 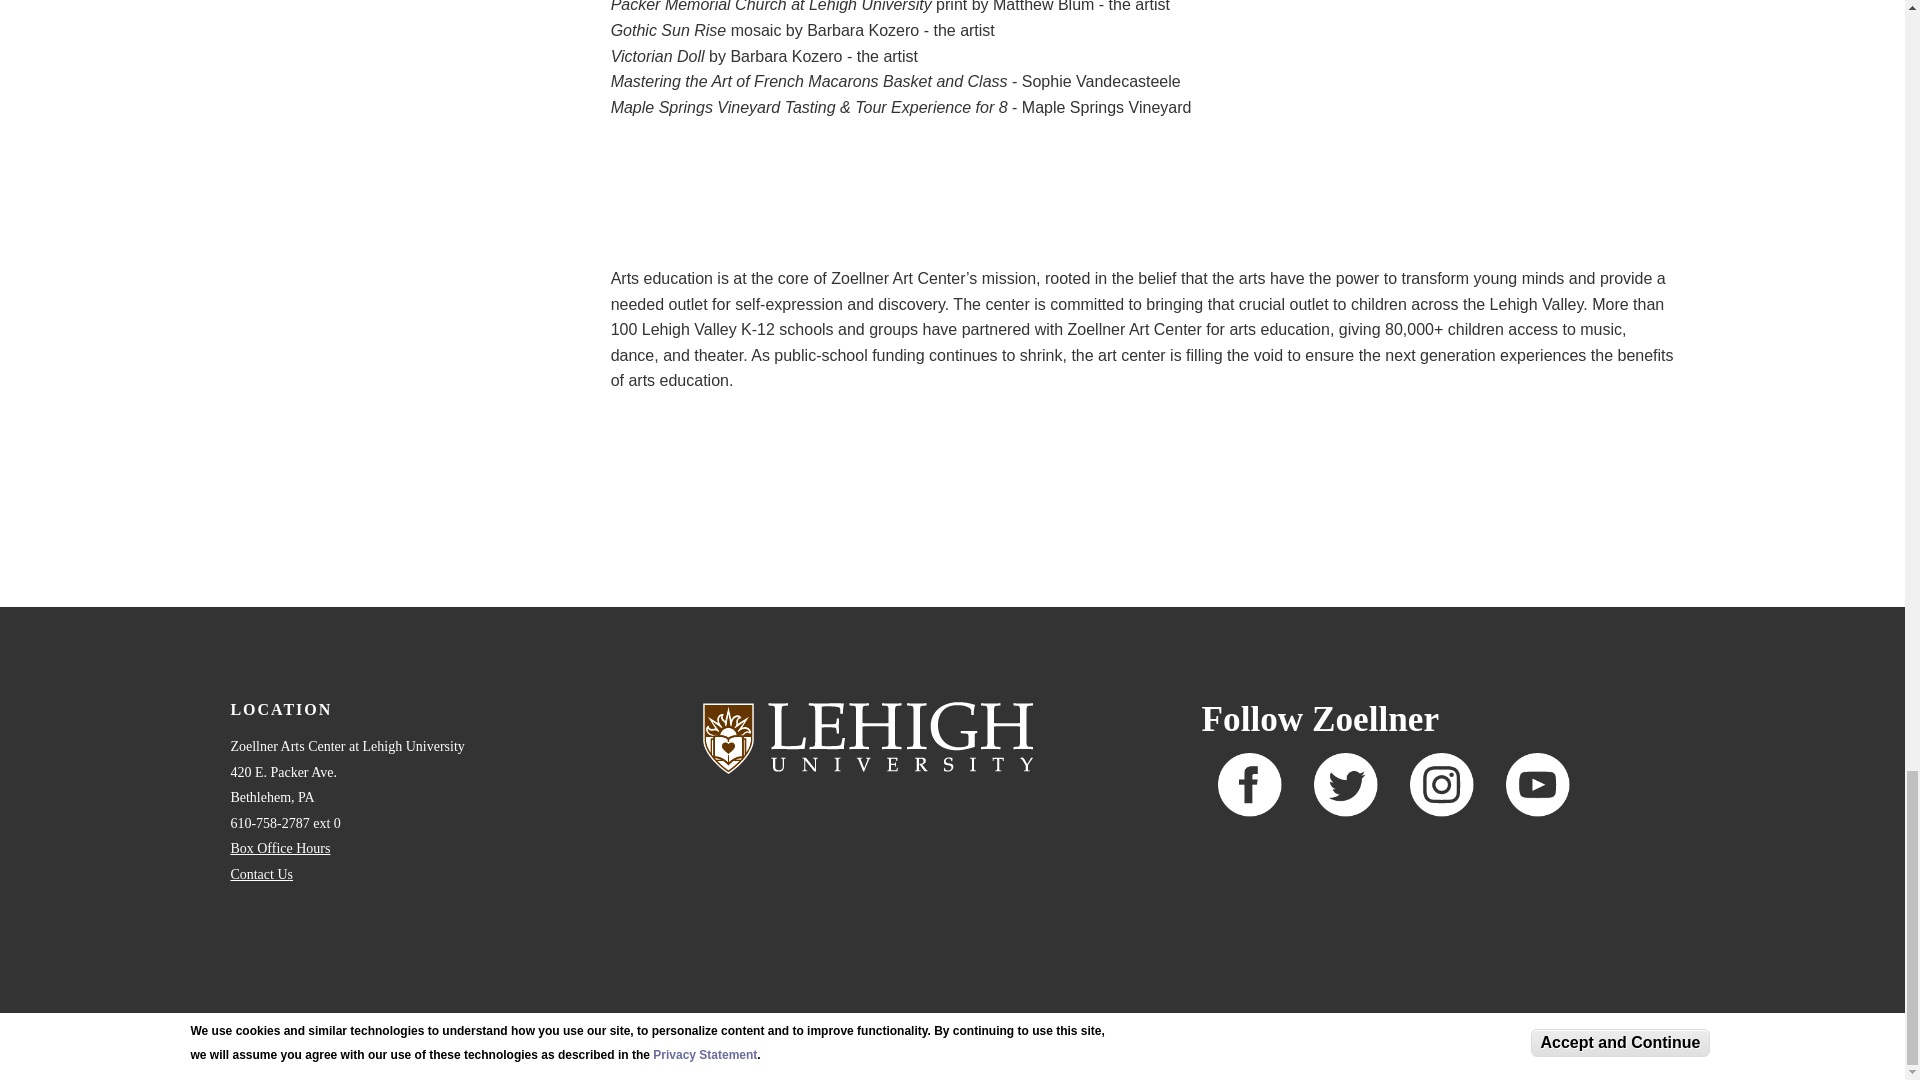 I want to click on Higher Education Opportunity Act, so click(x=993, y=1022).